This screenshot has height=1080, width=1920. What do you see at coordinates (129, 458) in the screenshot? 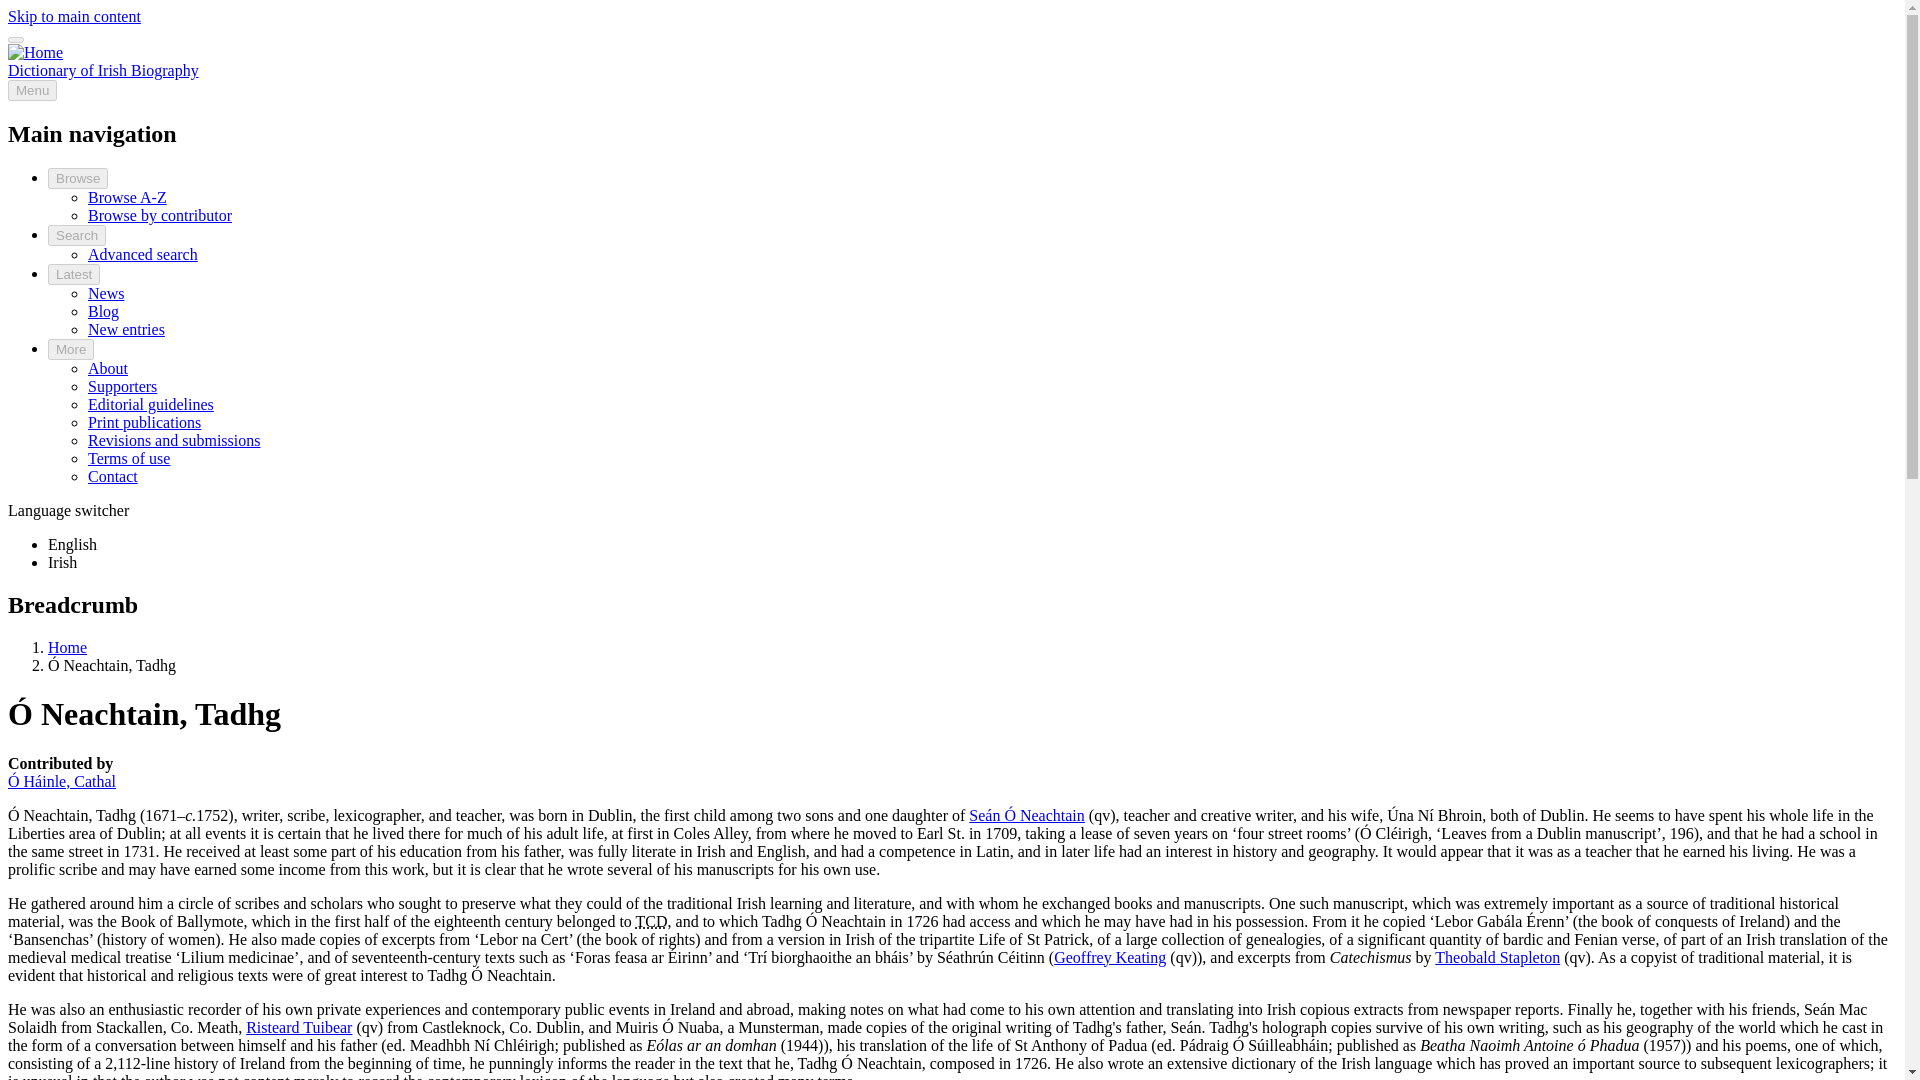
I see `Terms of use` at bounding box center [129, 458].